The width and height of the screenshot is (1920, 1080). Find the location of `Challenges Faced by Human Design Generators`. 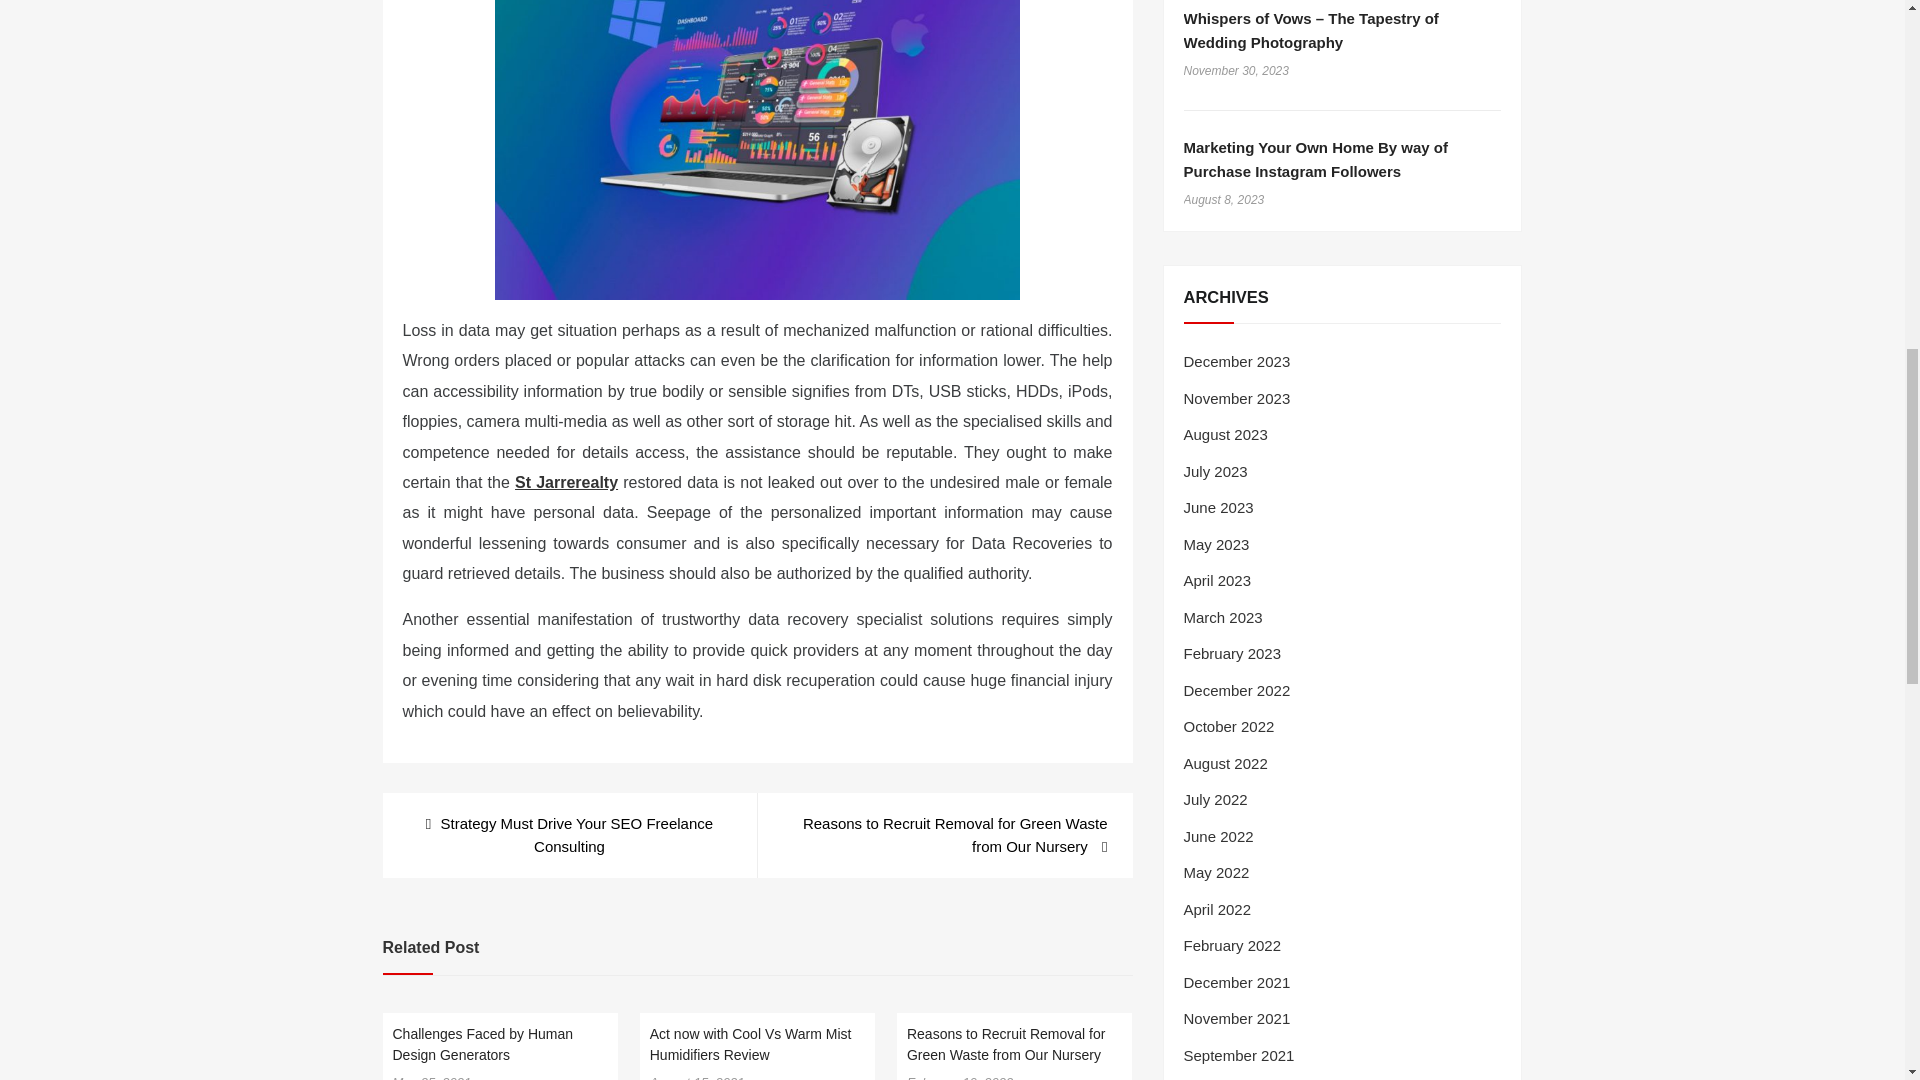

Challenges Faced by Human Design Generators is located at coordinates (482, 1044).